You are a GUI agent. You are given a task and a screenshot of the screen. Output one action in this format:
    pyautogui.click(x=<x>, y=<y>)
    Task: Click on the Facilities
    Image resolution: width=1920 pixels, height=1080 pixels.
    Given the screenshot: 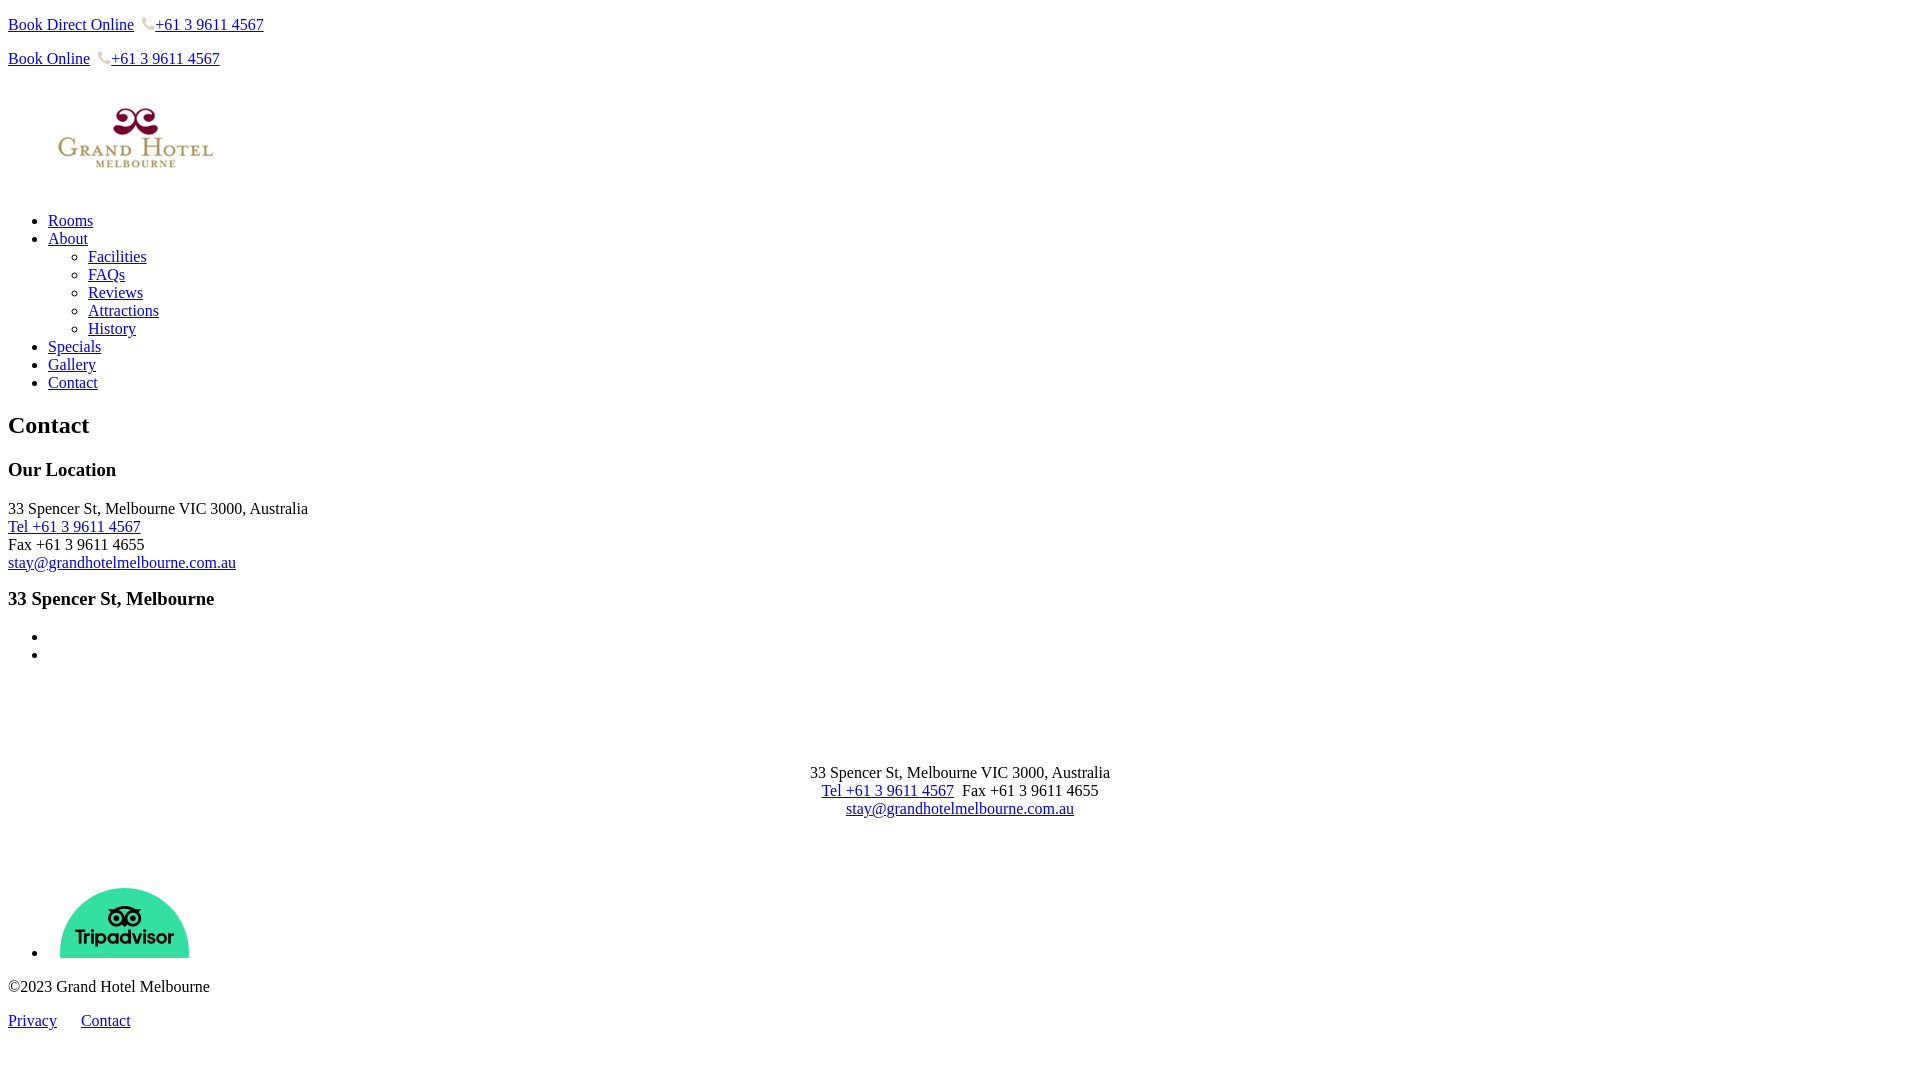 What is the action you would take?
    pyautogui.click(x=118, y=256)
    